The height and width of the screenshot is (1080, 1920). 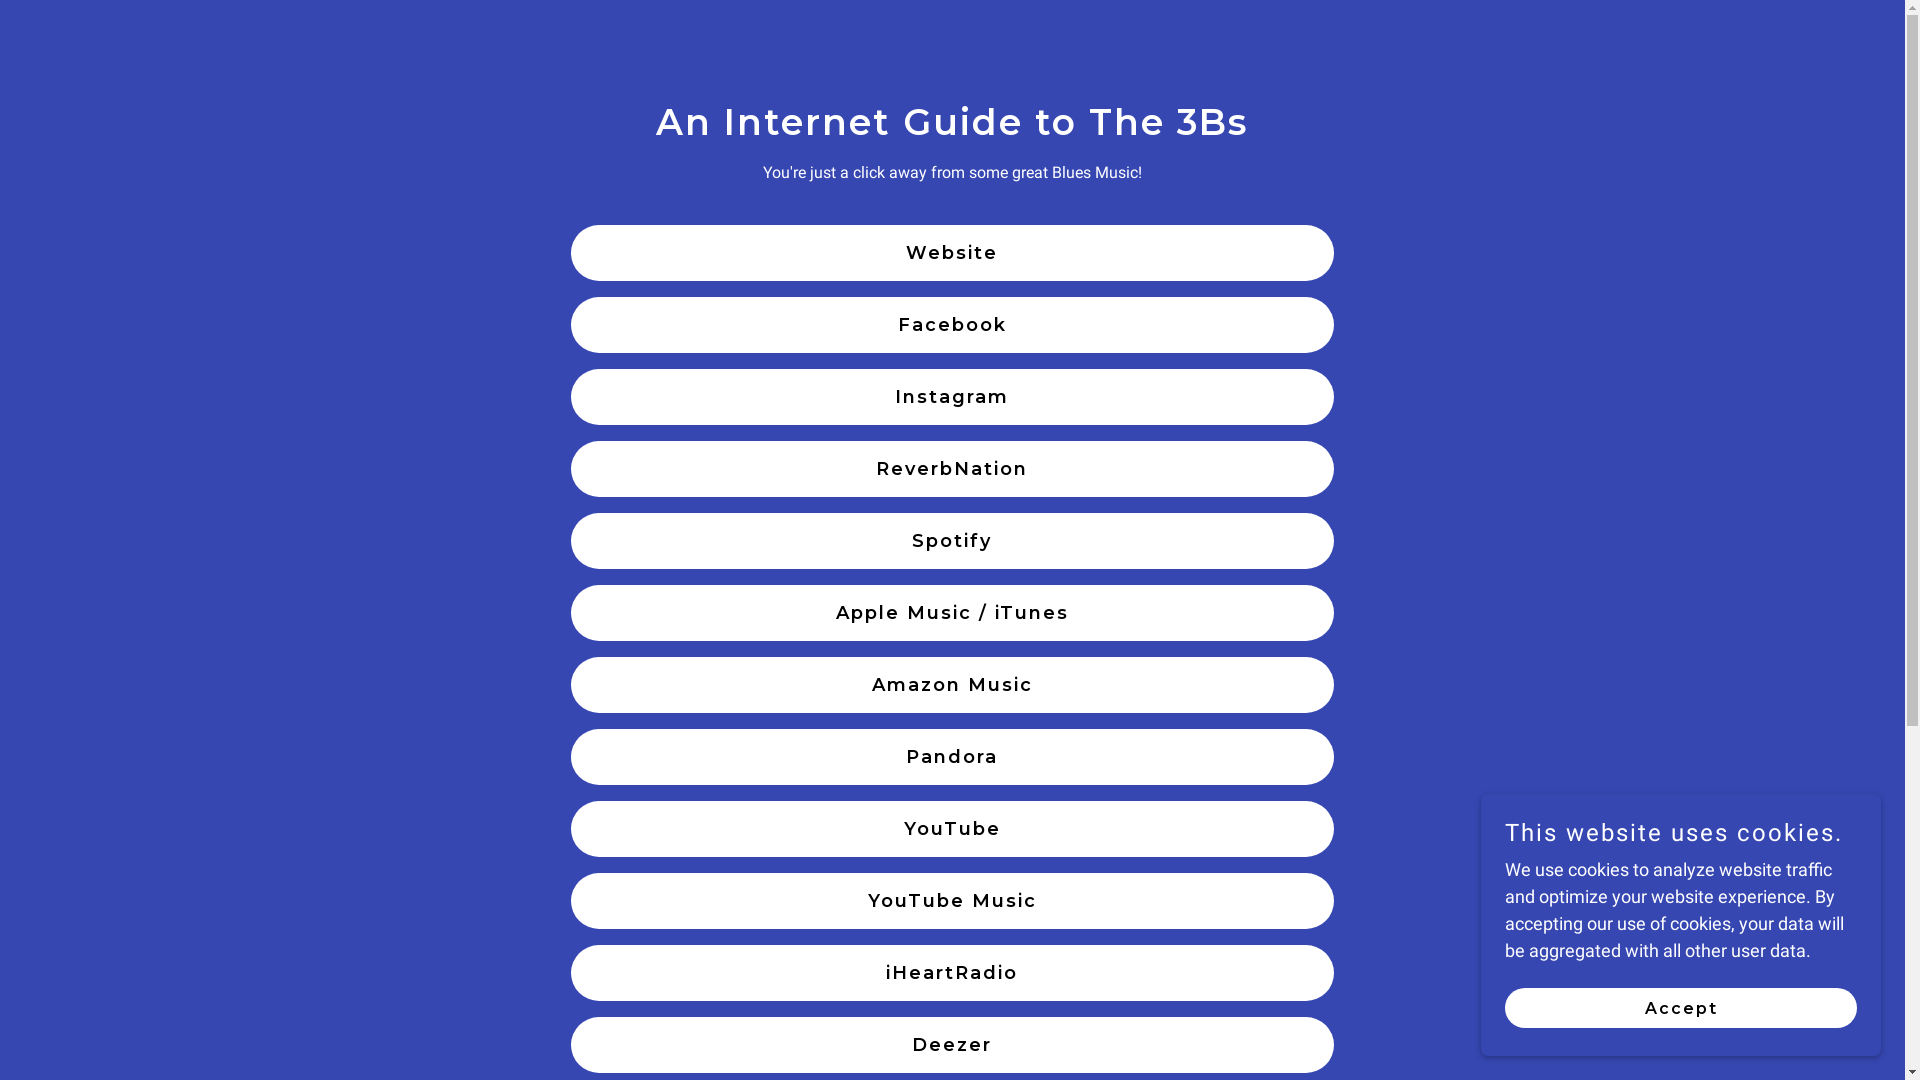 What do you see at coordinates (952, 973) in the screenshot?
I see `iHeartRadio` at bounding box center [952, 973].